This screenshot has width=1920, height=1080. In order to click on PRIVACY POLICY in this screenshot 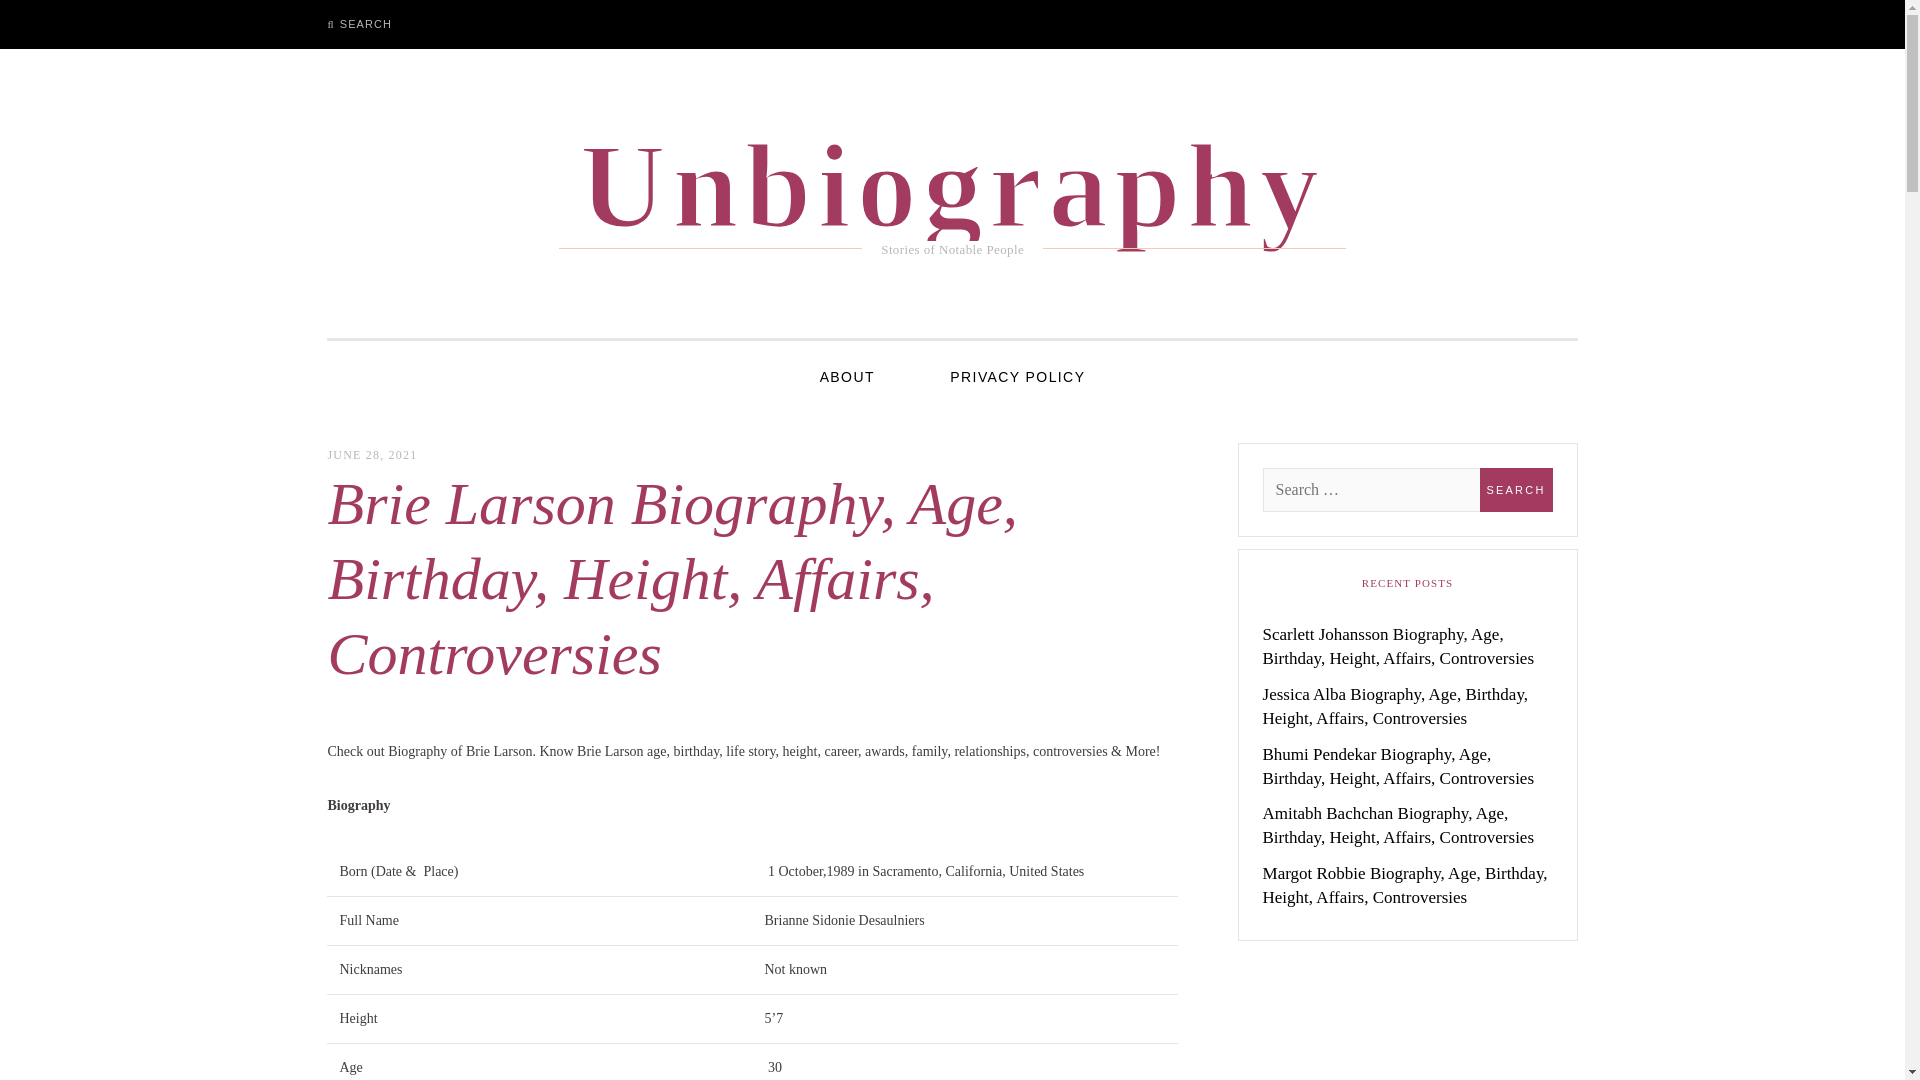, I will do `click(1017, 376)`.